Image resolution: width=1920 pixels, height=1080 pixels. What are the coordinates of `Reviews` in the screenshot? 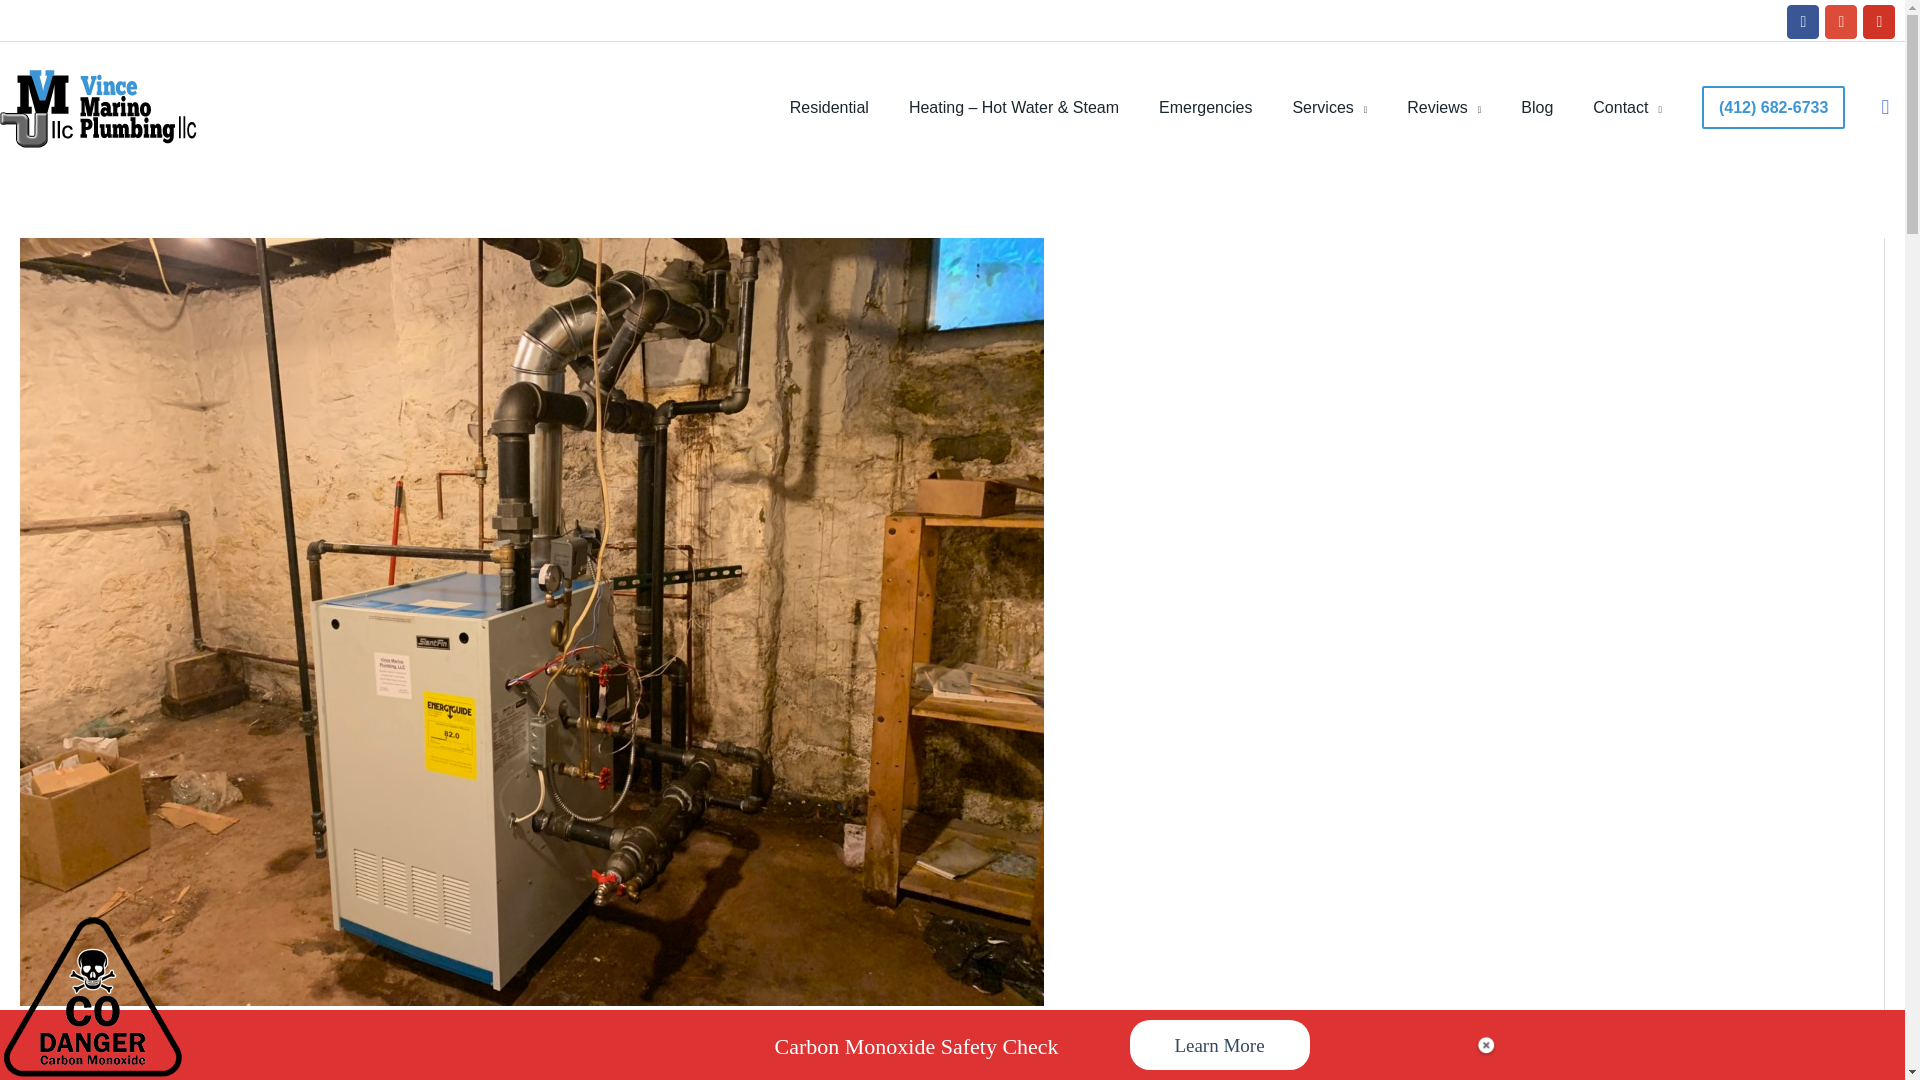 It's located at (1444, 108).